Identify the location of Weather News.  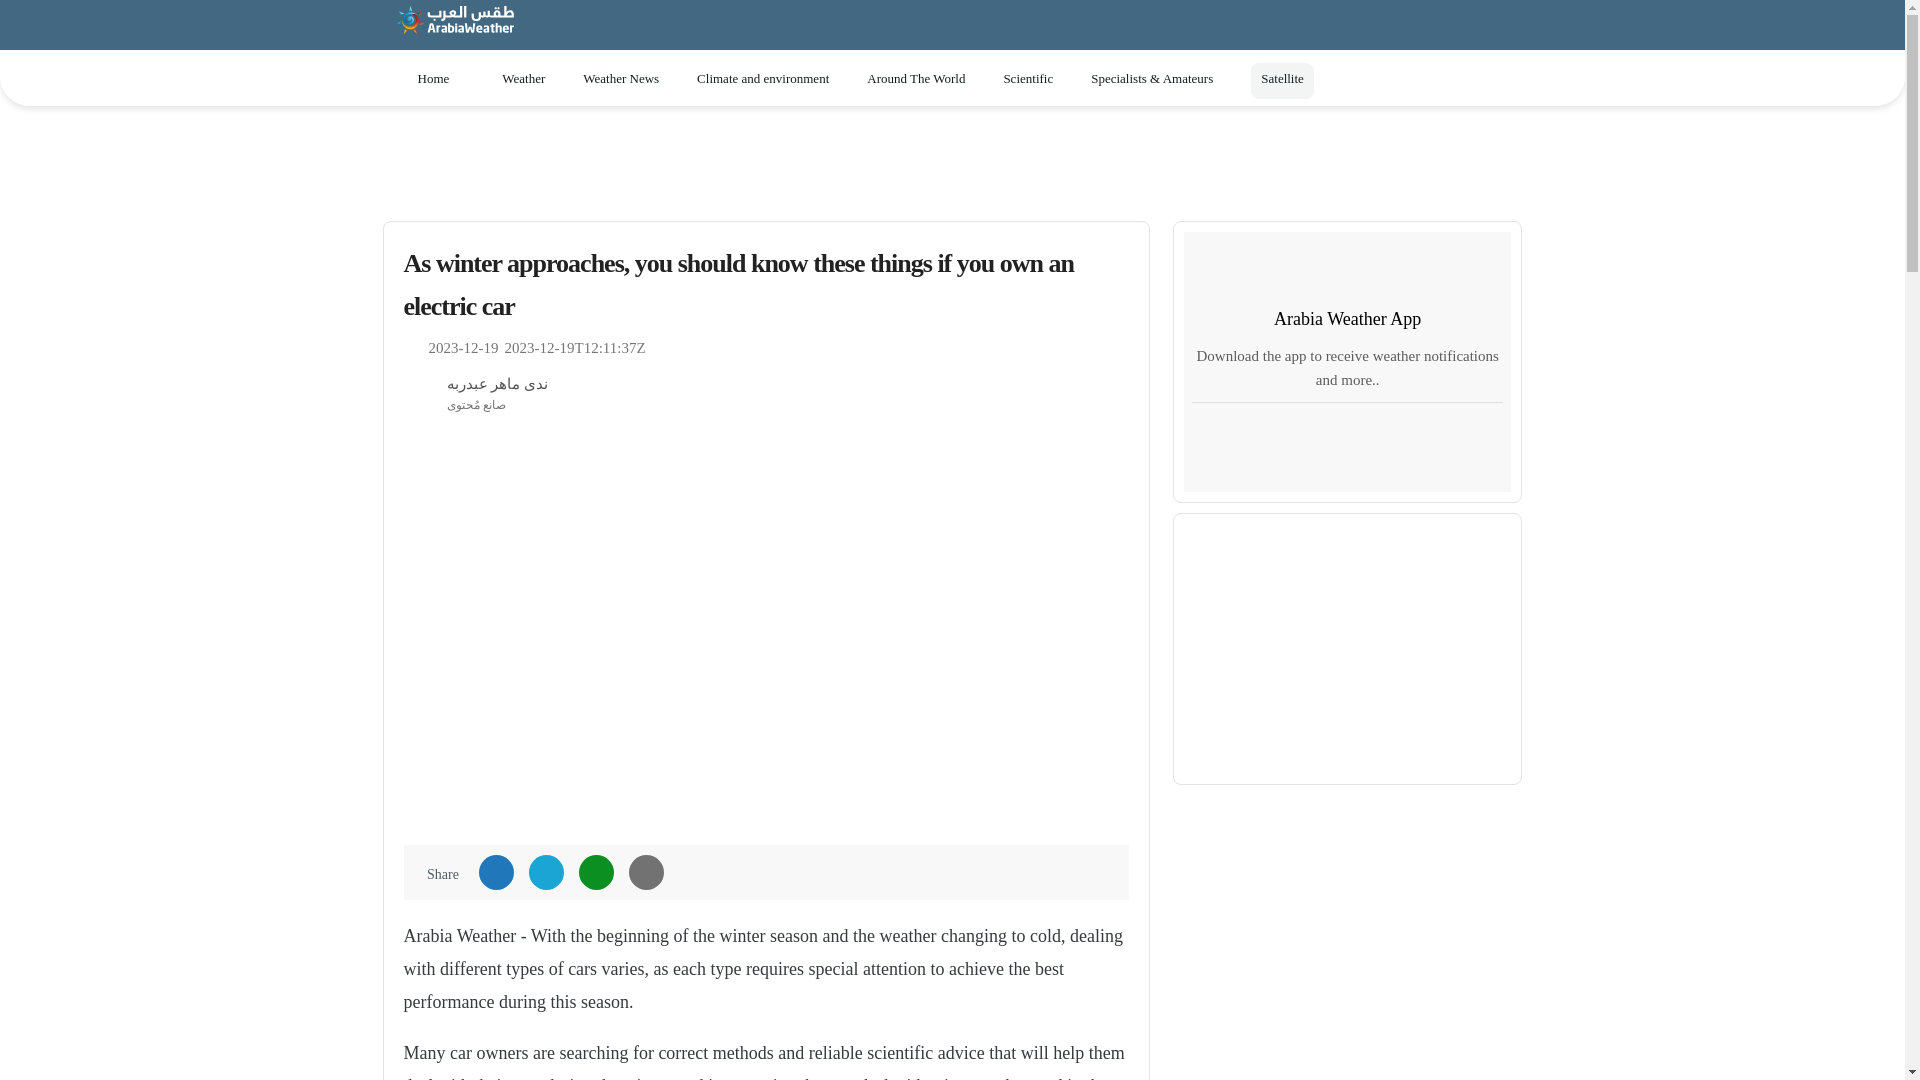
(630, 79).